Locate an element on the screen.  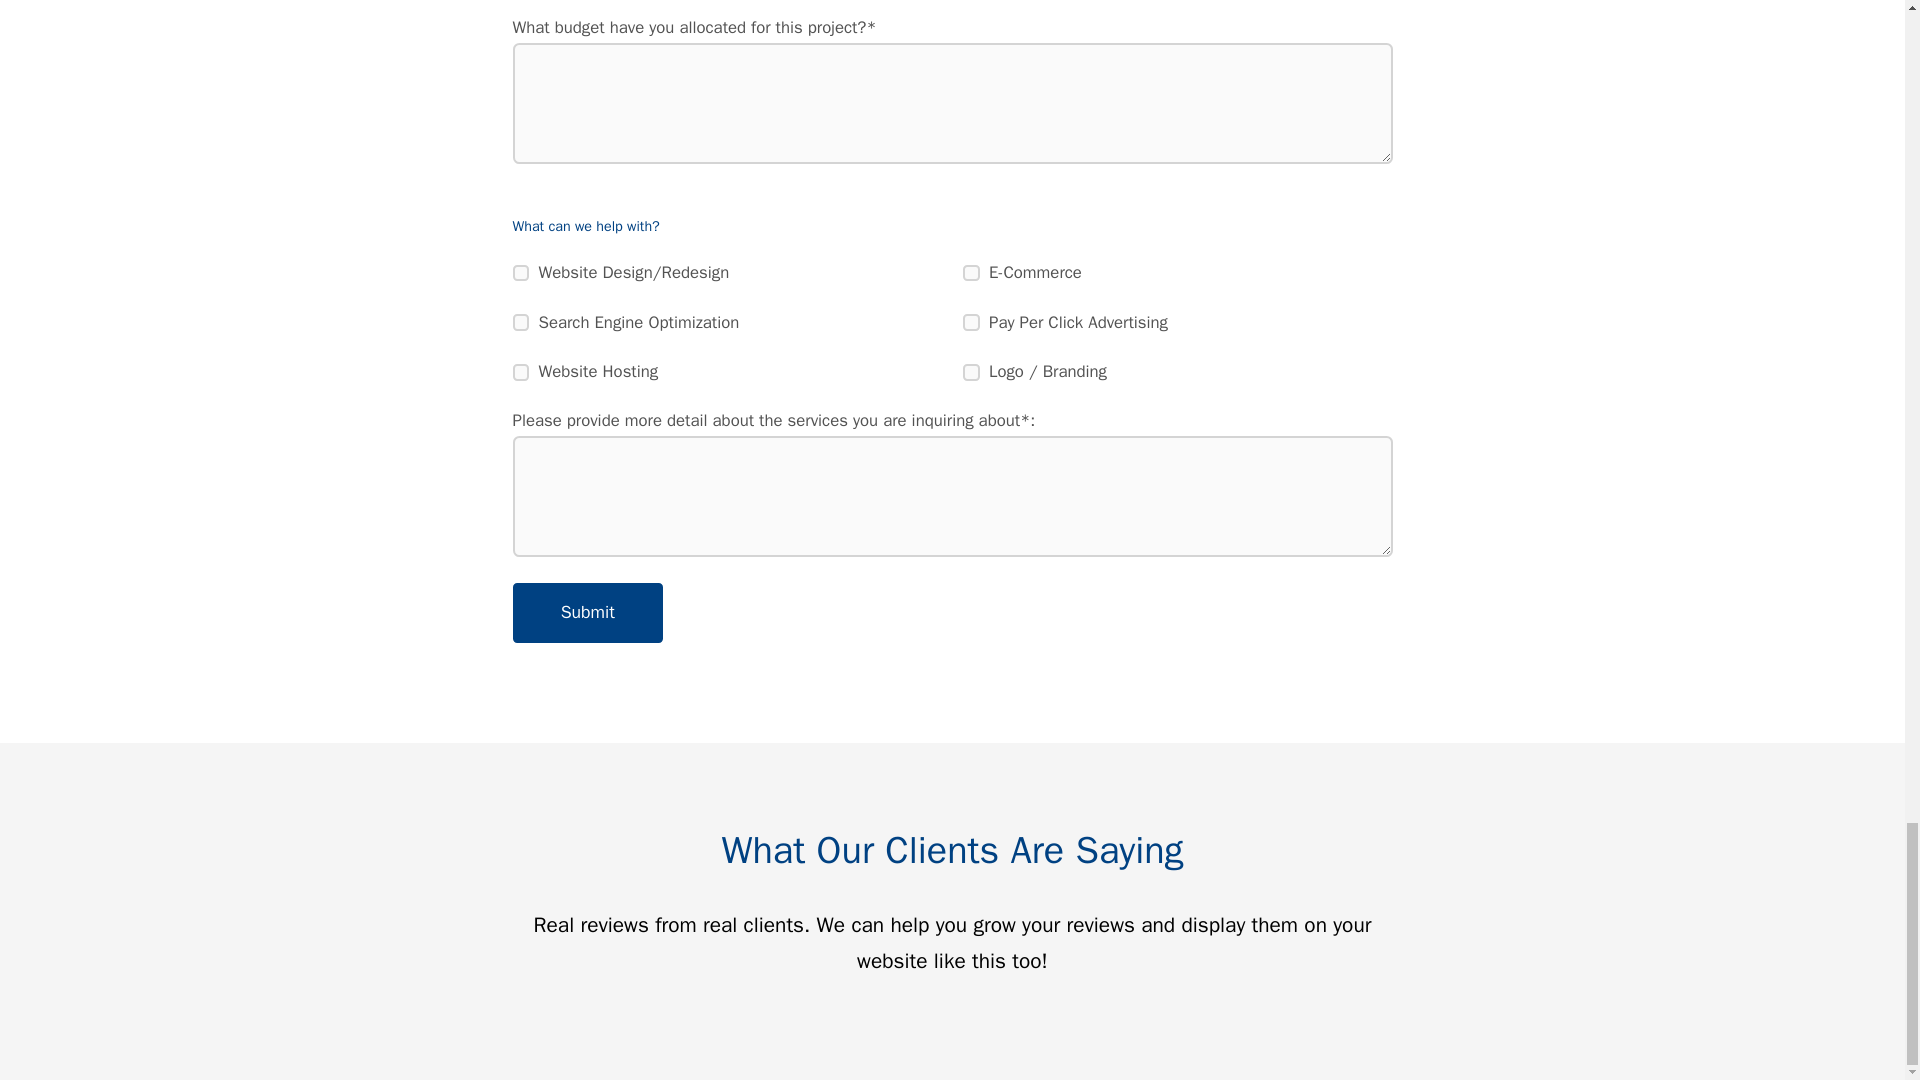
Pay Per Click Advertising is located at coordinates (971, 322).